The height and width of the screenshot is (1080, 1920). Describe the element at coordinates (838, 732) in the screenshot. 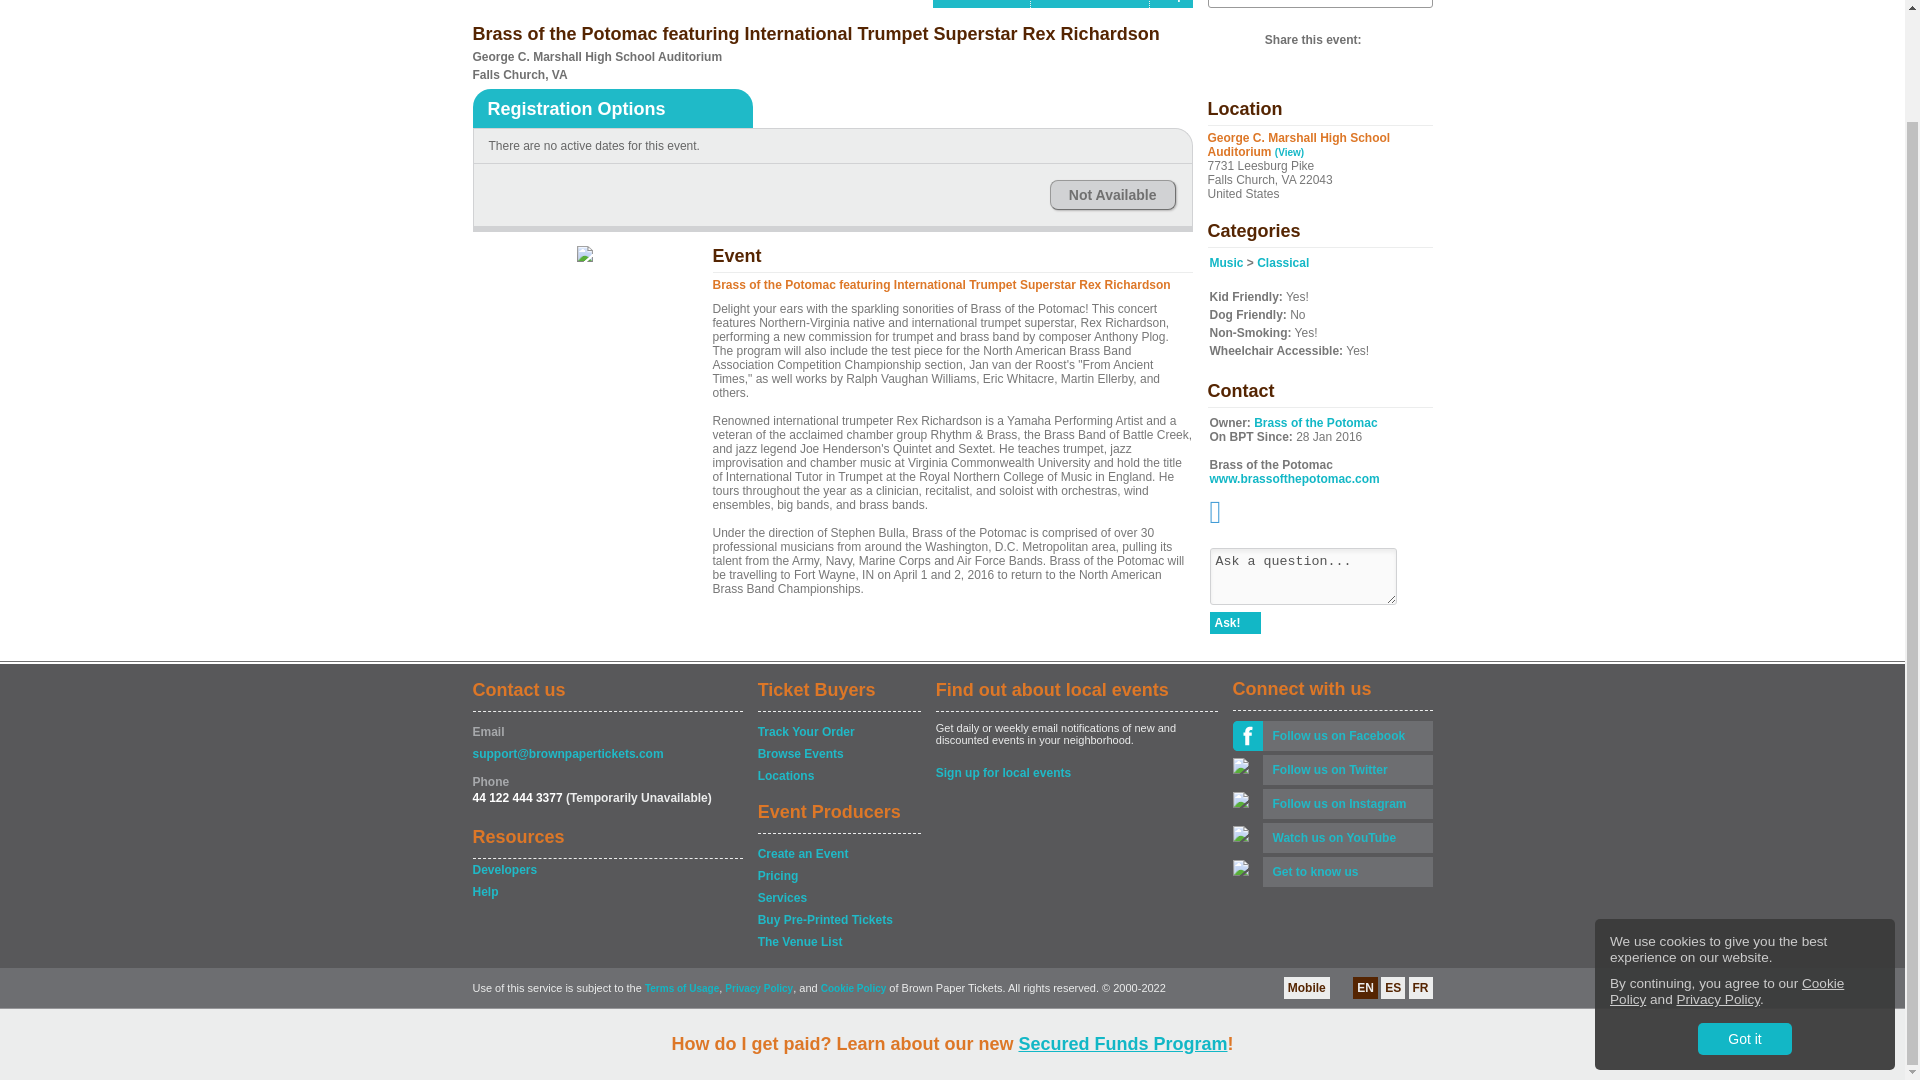

I see `Track Your Order` at that location.